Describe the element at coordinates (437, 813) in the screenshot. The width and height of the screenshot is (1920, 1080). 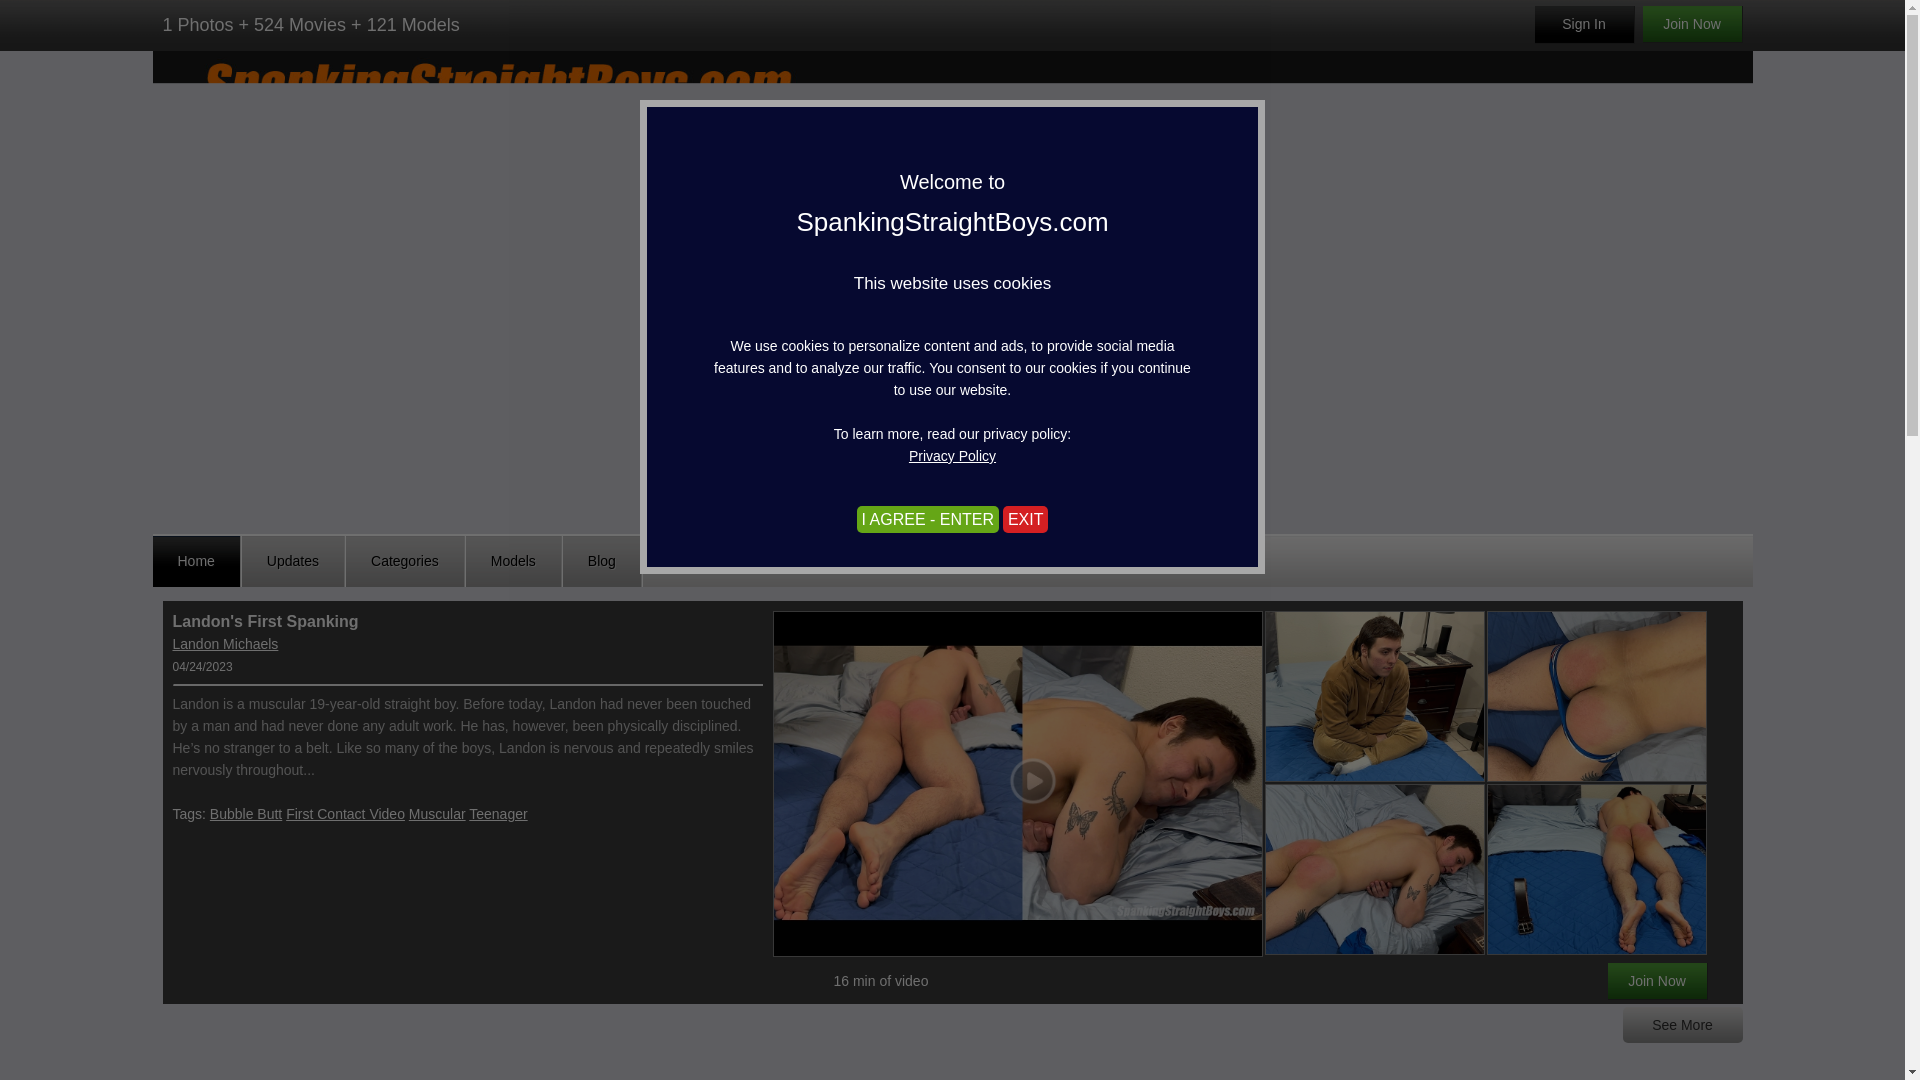
I see `Muscular` at that location.